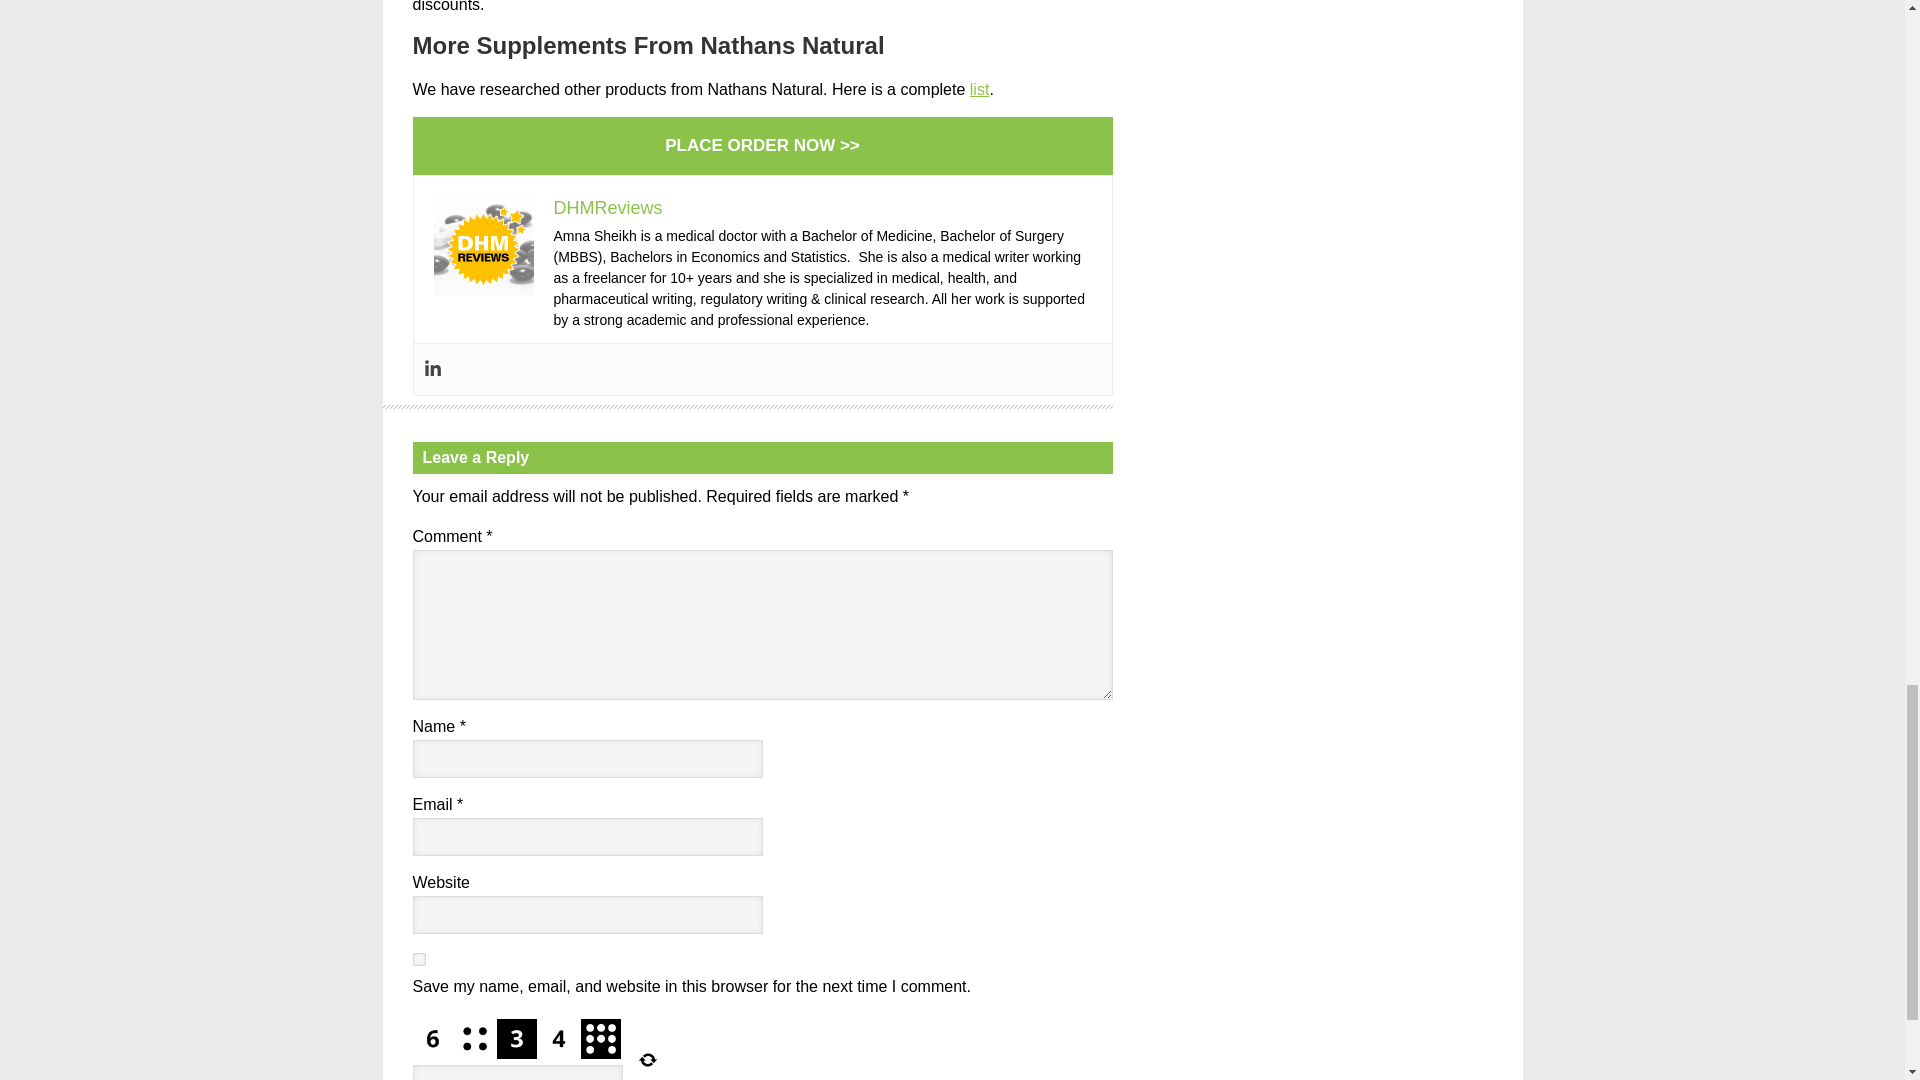 This screenshot has height=1080, width=1920. Describe the element at coordinates (418, 958) in the screenshot. I see `yes` at that location.